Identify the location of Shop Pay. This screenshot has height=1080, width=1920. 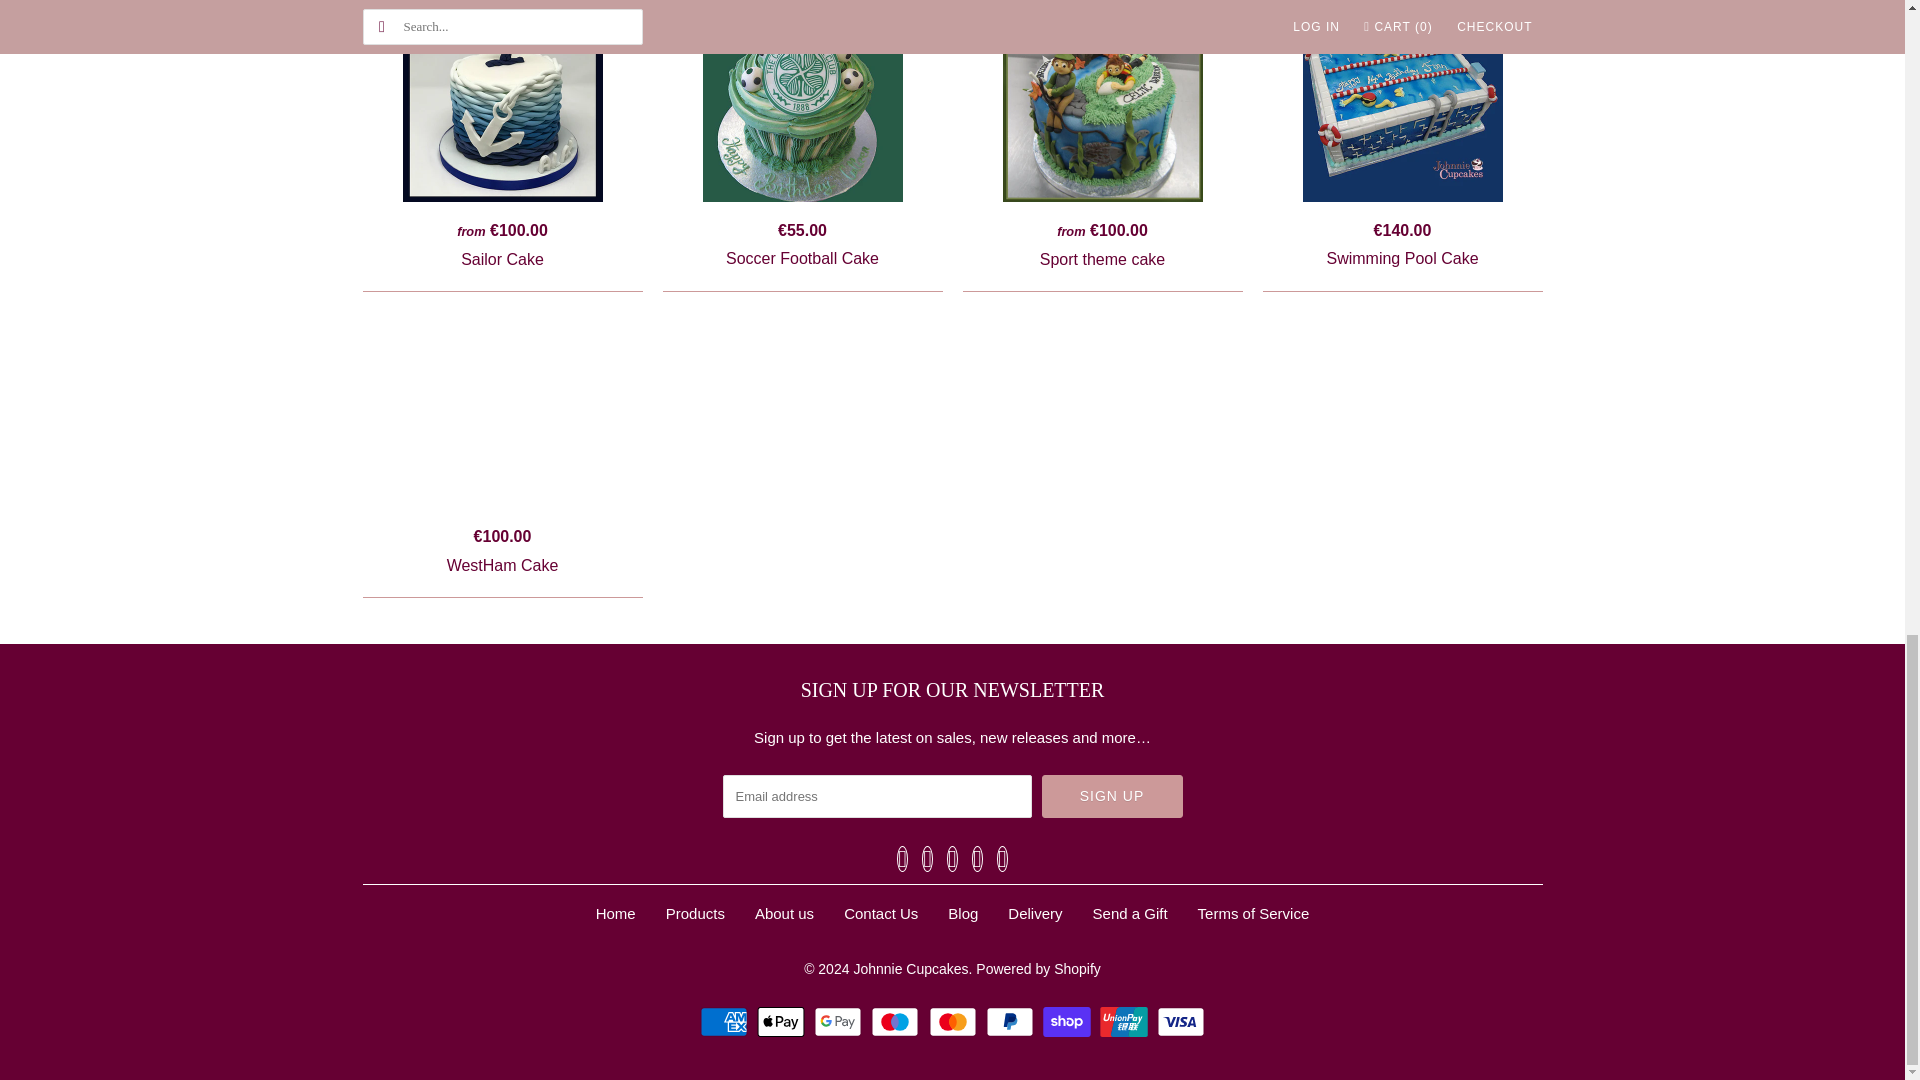
(1069, 1021).